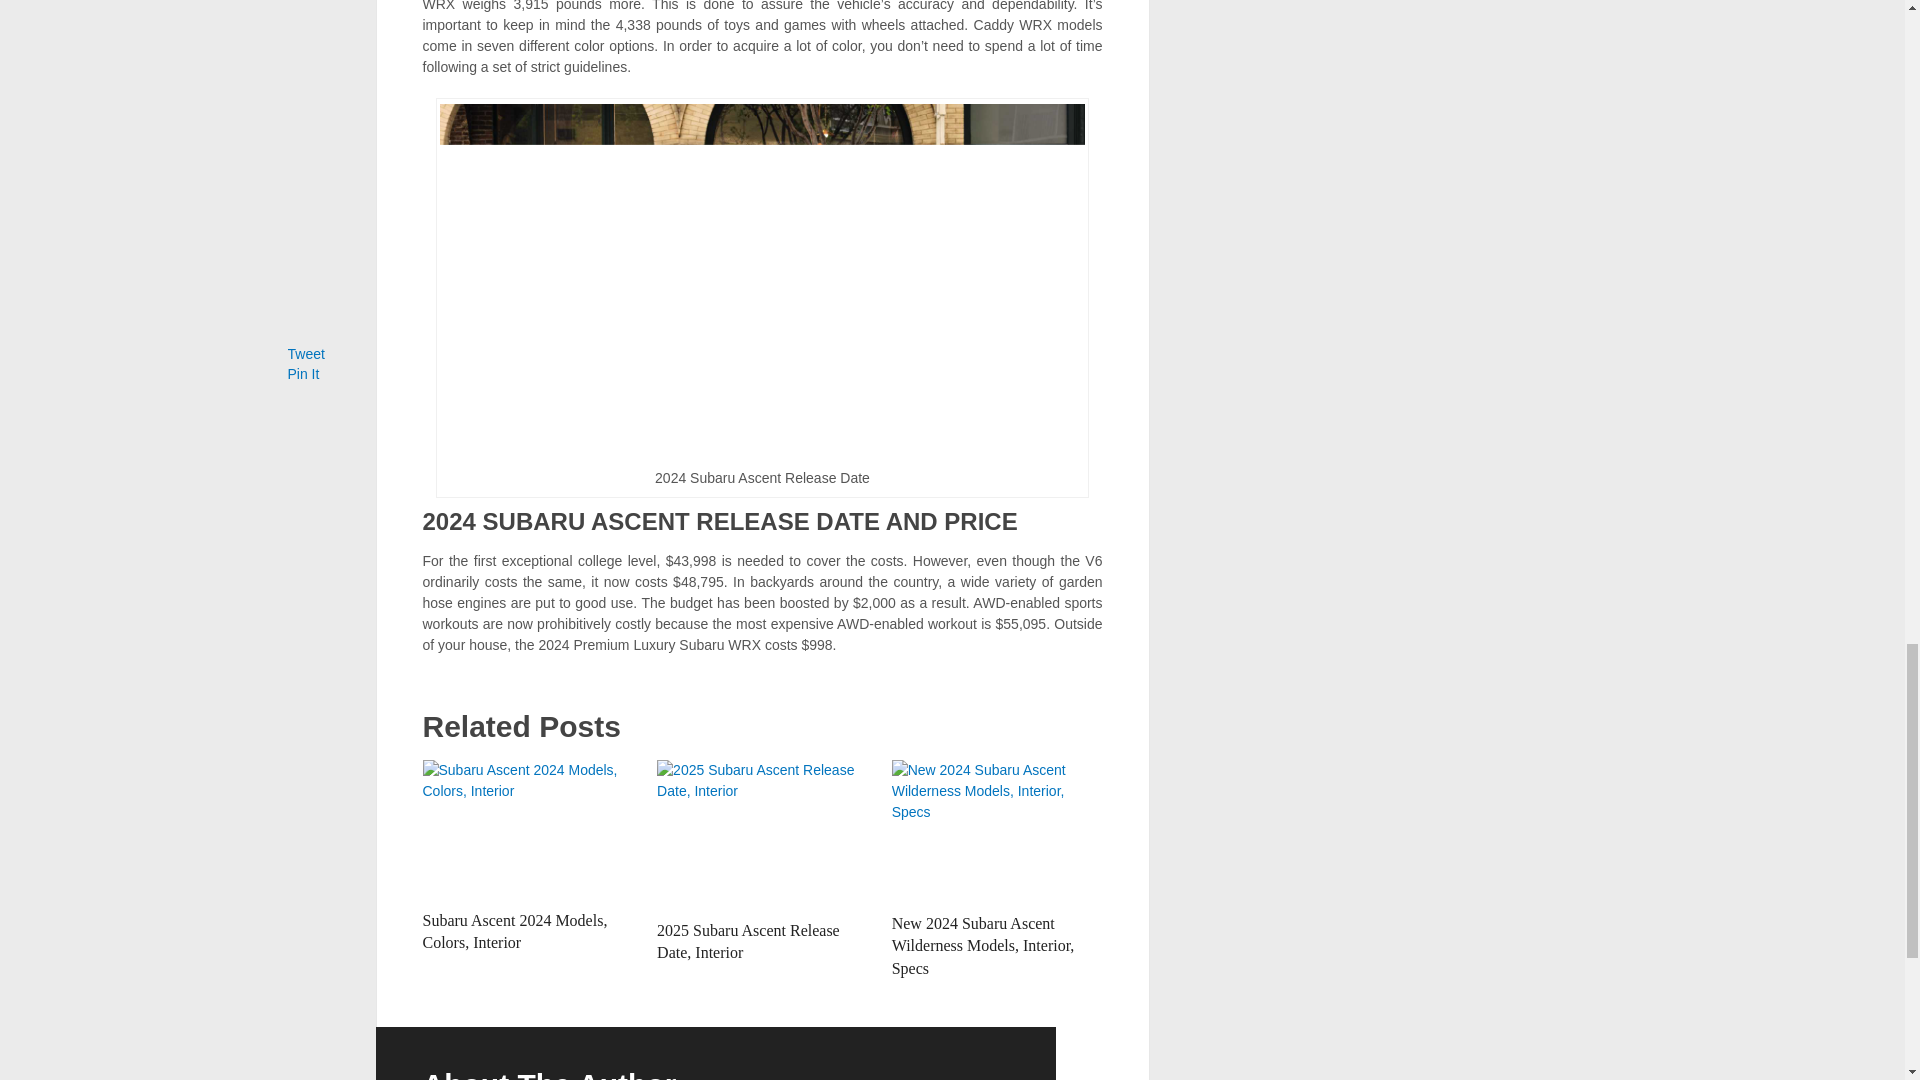 The image size is (1920, 1080). What do you see at coordinates (984, 946) in the screenshot?
I see `New 2024 Subaru Ascent Wilderness Models, Interior, Specs` at bounding box center [984, 946].